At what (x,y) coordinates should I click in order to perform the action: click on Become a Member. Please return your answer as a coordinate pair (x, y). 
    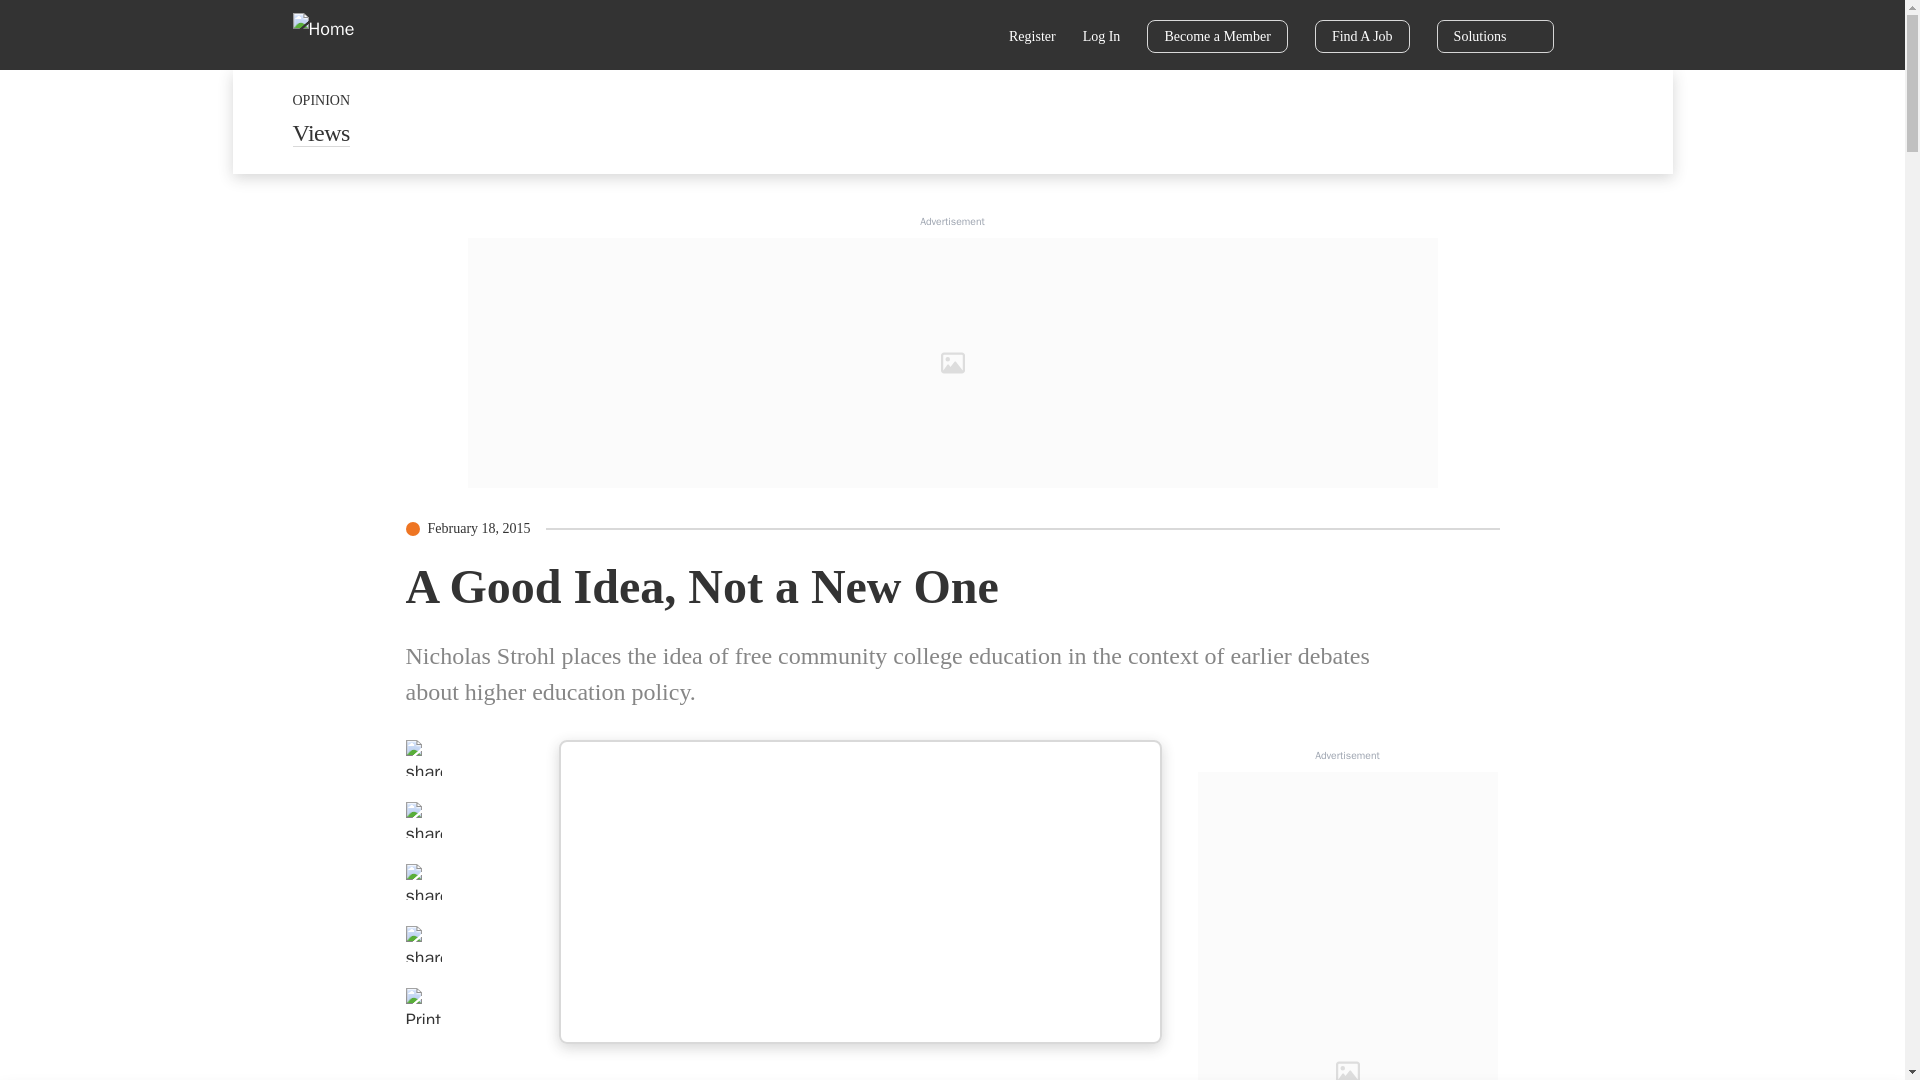
    Looking at the image, I should click on (1217, 36).